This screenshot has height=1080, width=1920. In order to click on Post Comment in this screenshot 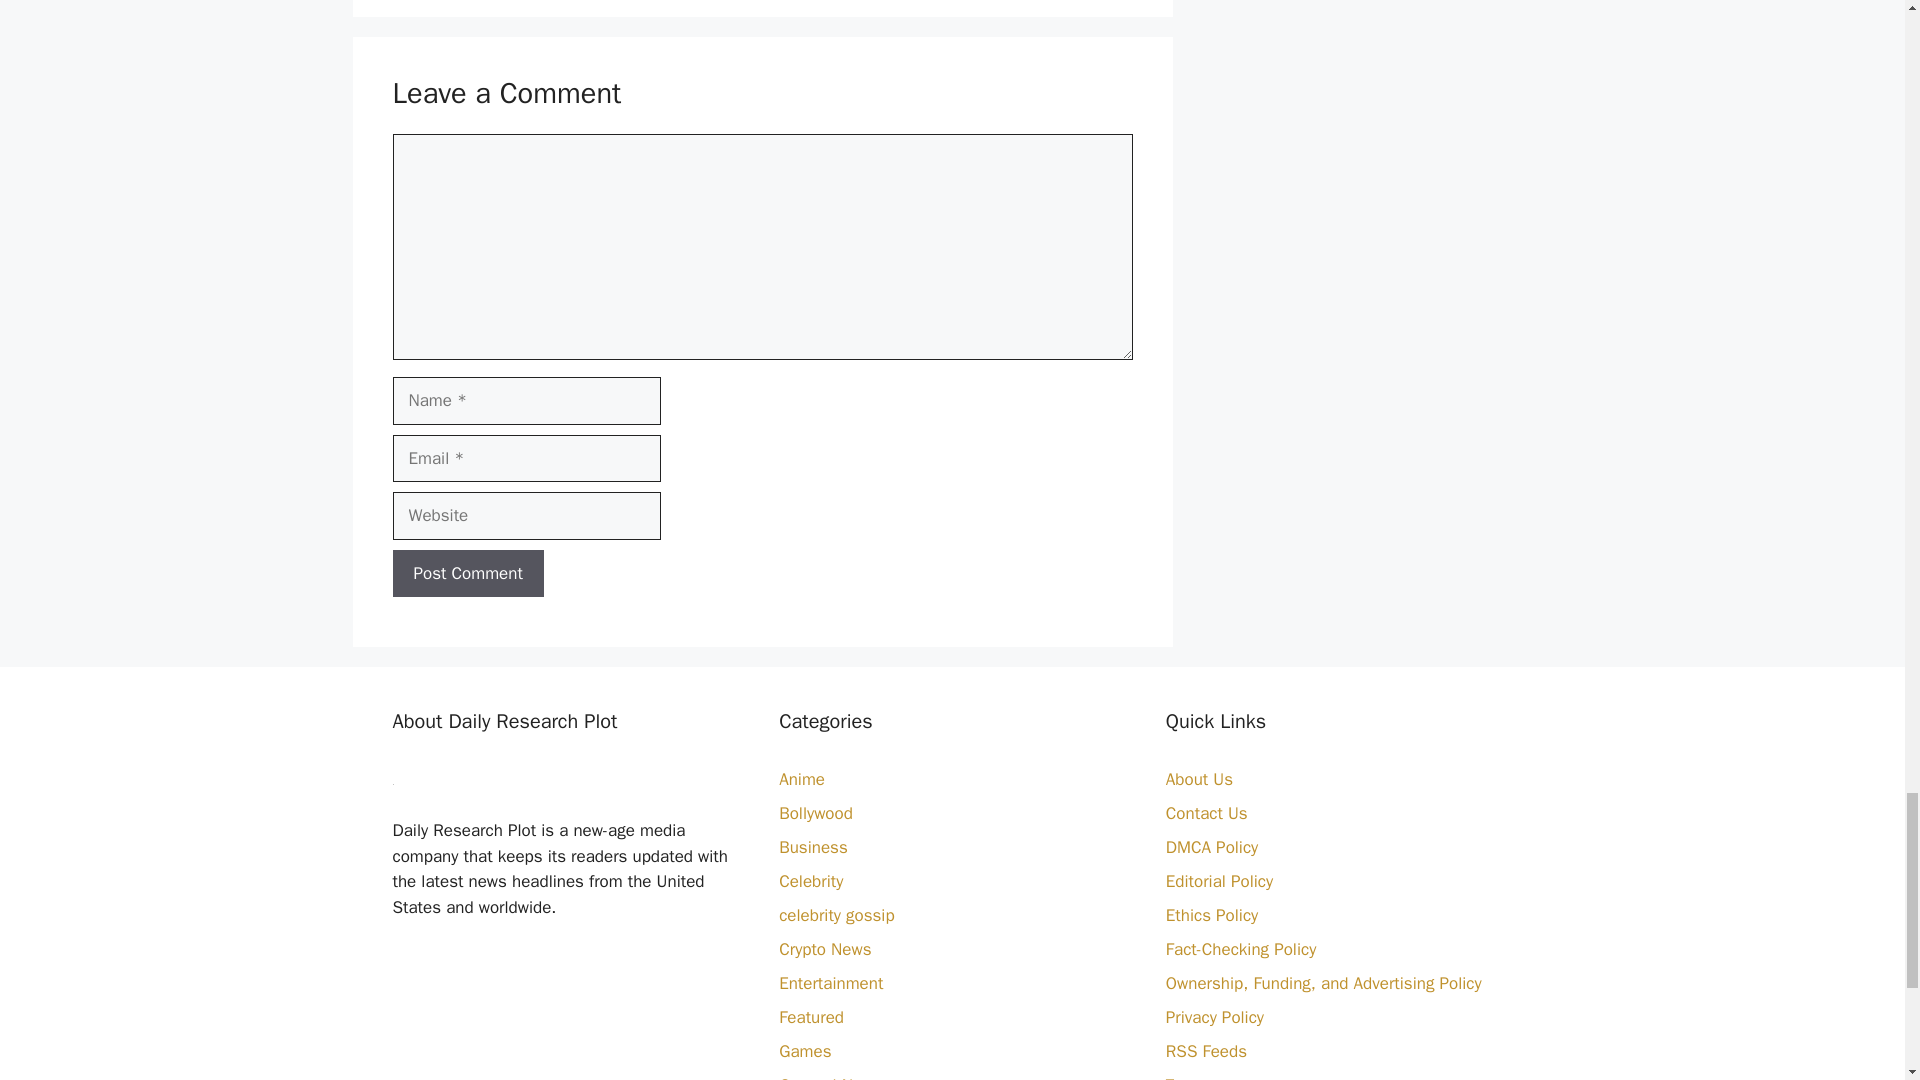, I will do `click(467, 574)`.